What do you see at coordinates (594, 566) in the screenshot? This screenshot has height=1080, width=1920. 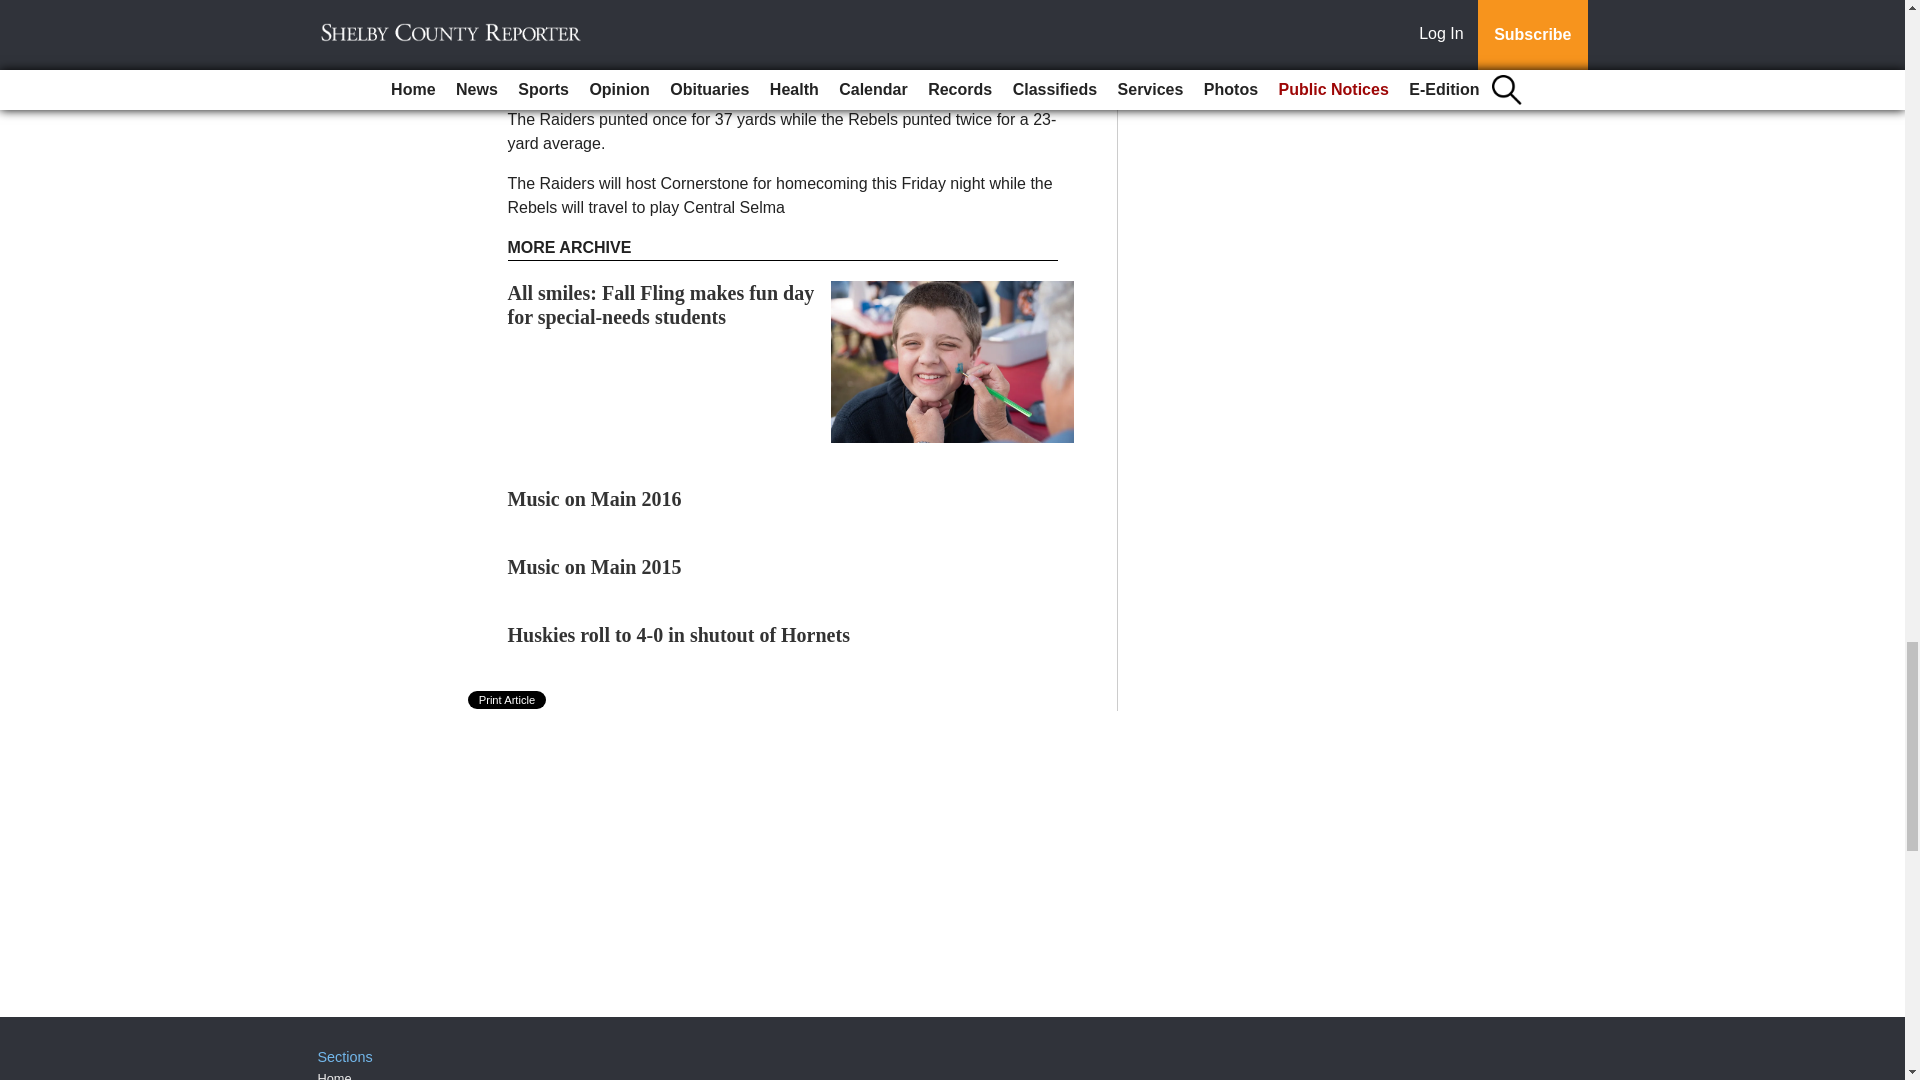 I see `Music on Main 2015` at bounding box center [594, 566].